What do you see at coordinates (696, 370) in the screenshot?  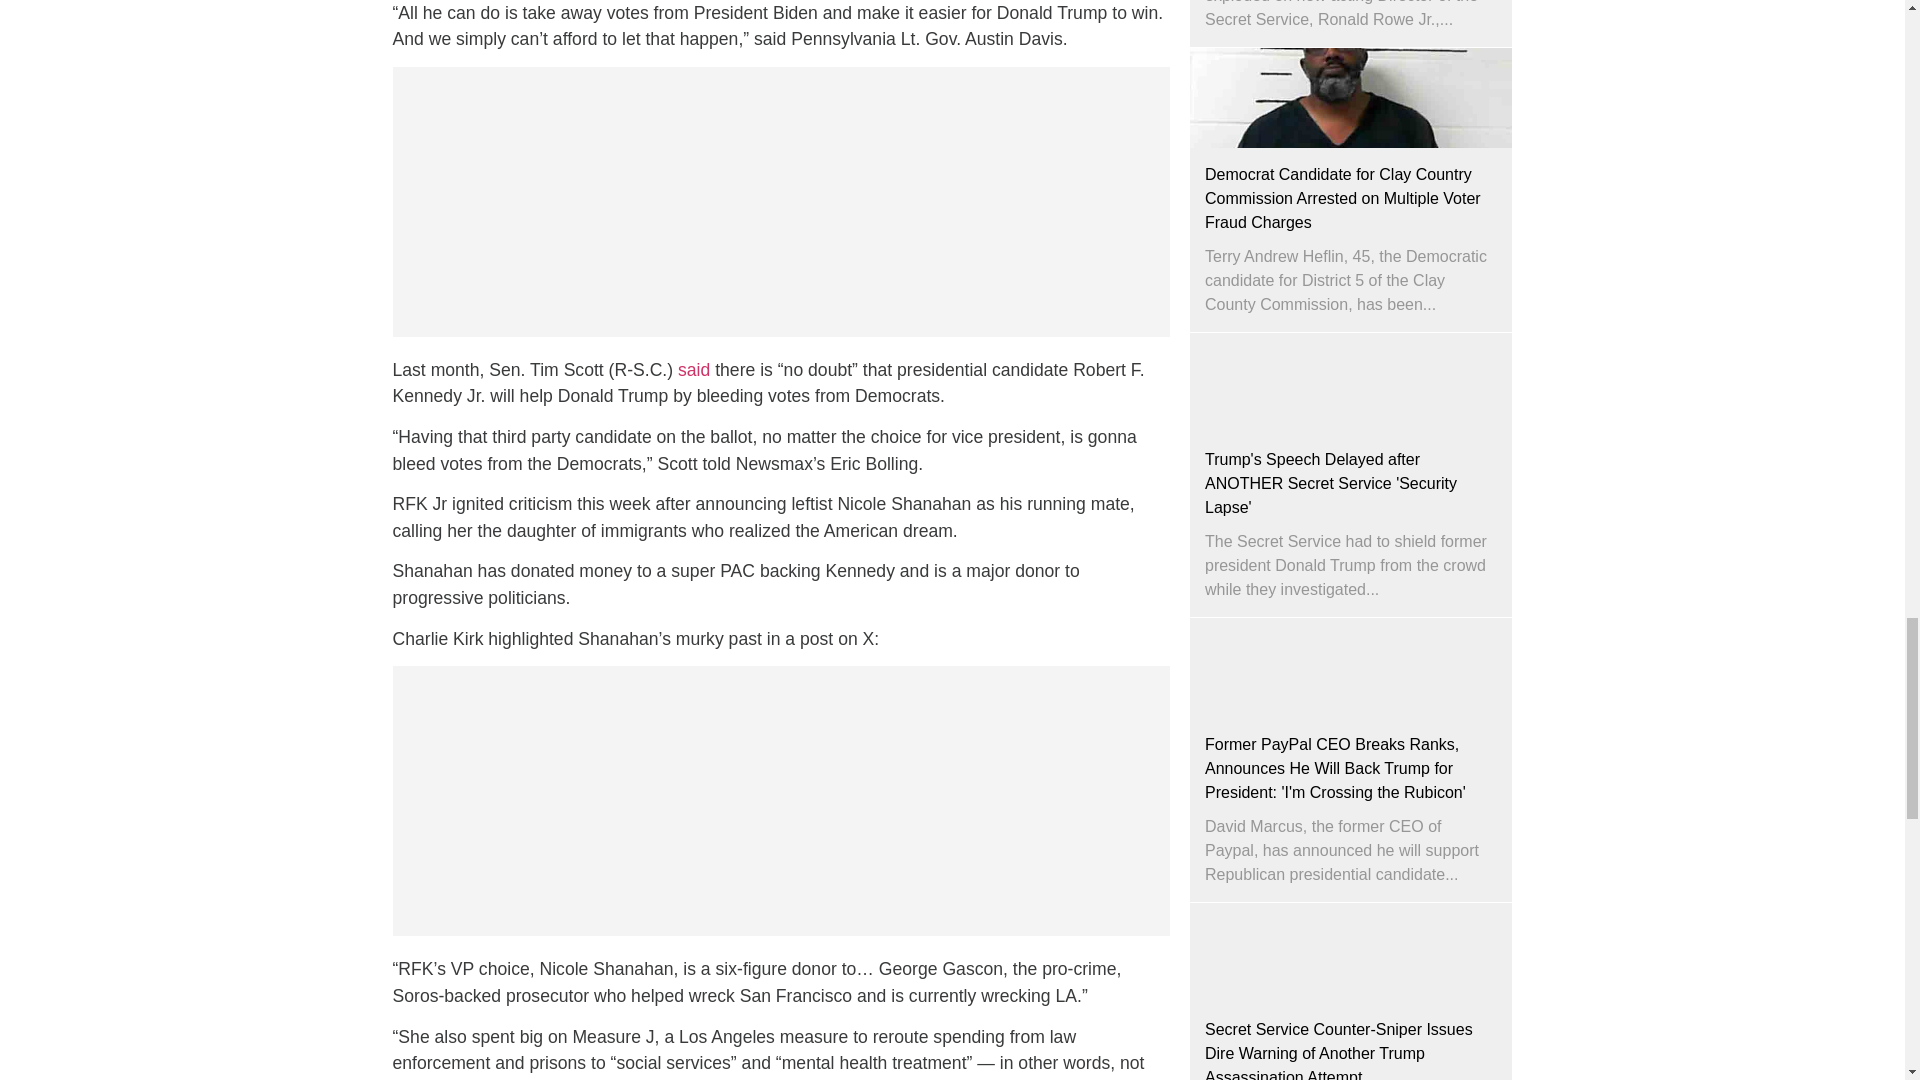 I see `said` at bounding box center [696, 370].